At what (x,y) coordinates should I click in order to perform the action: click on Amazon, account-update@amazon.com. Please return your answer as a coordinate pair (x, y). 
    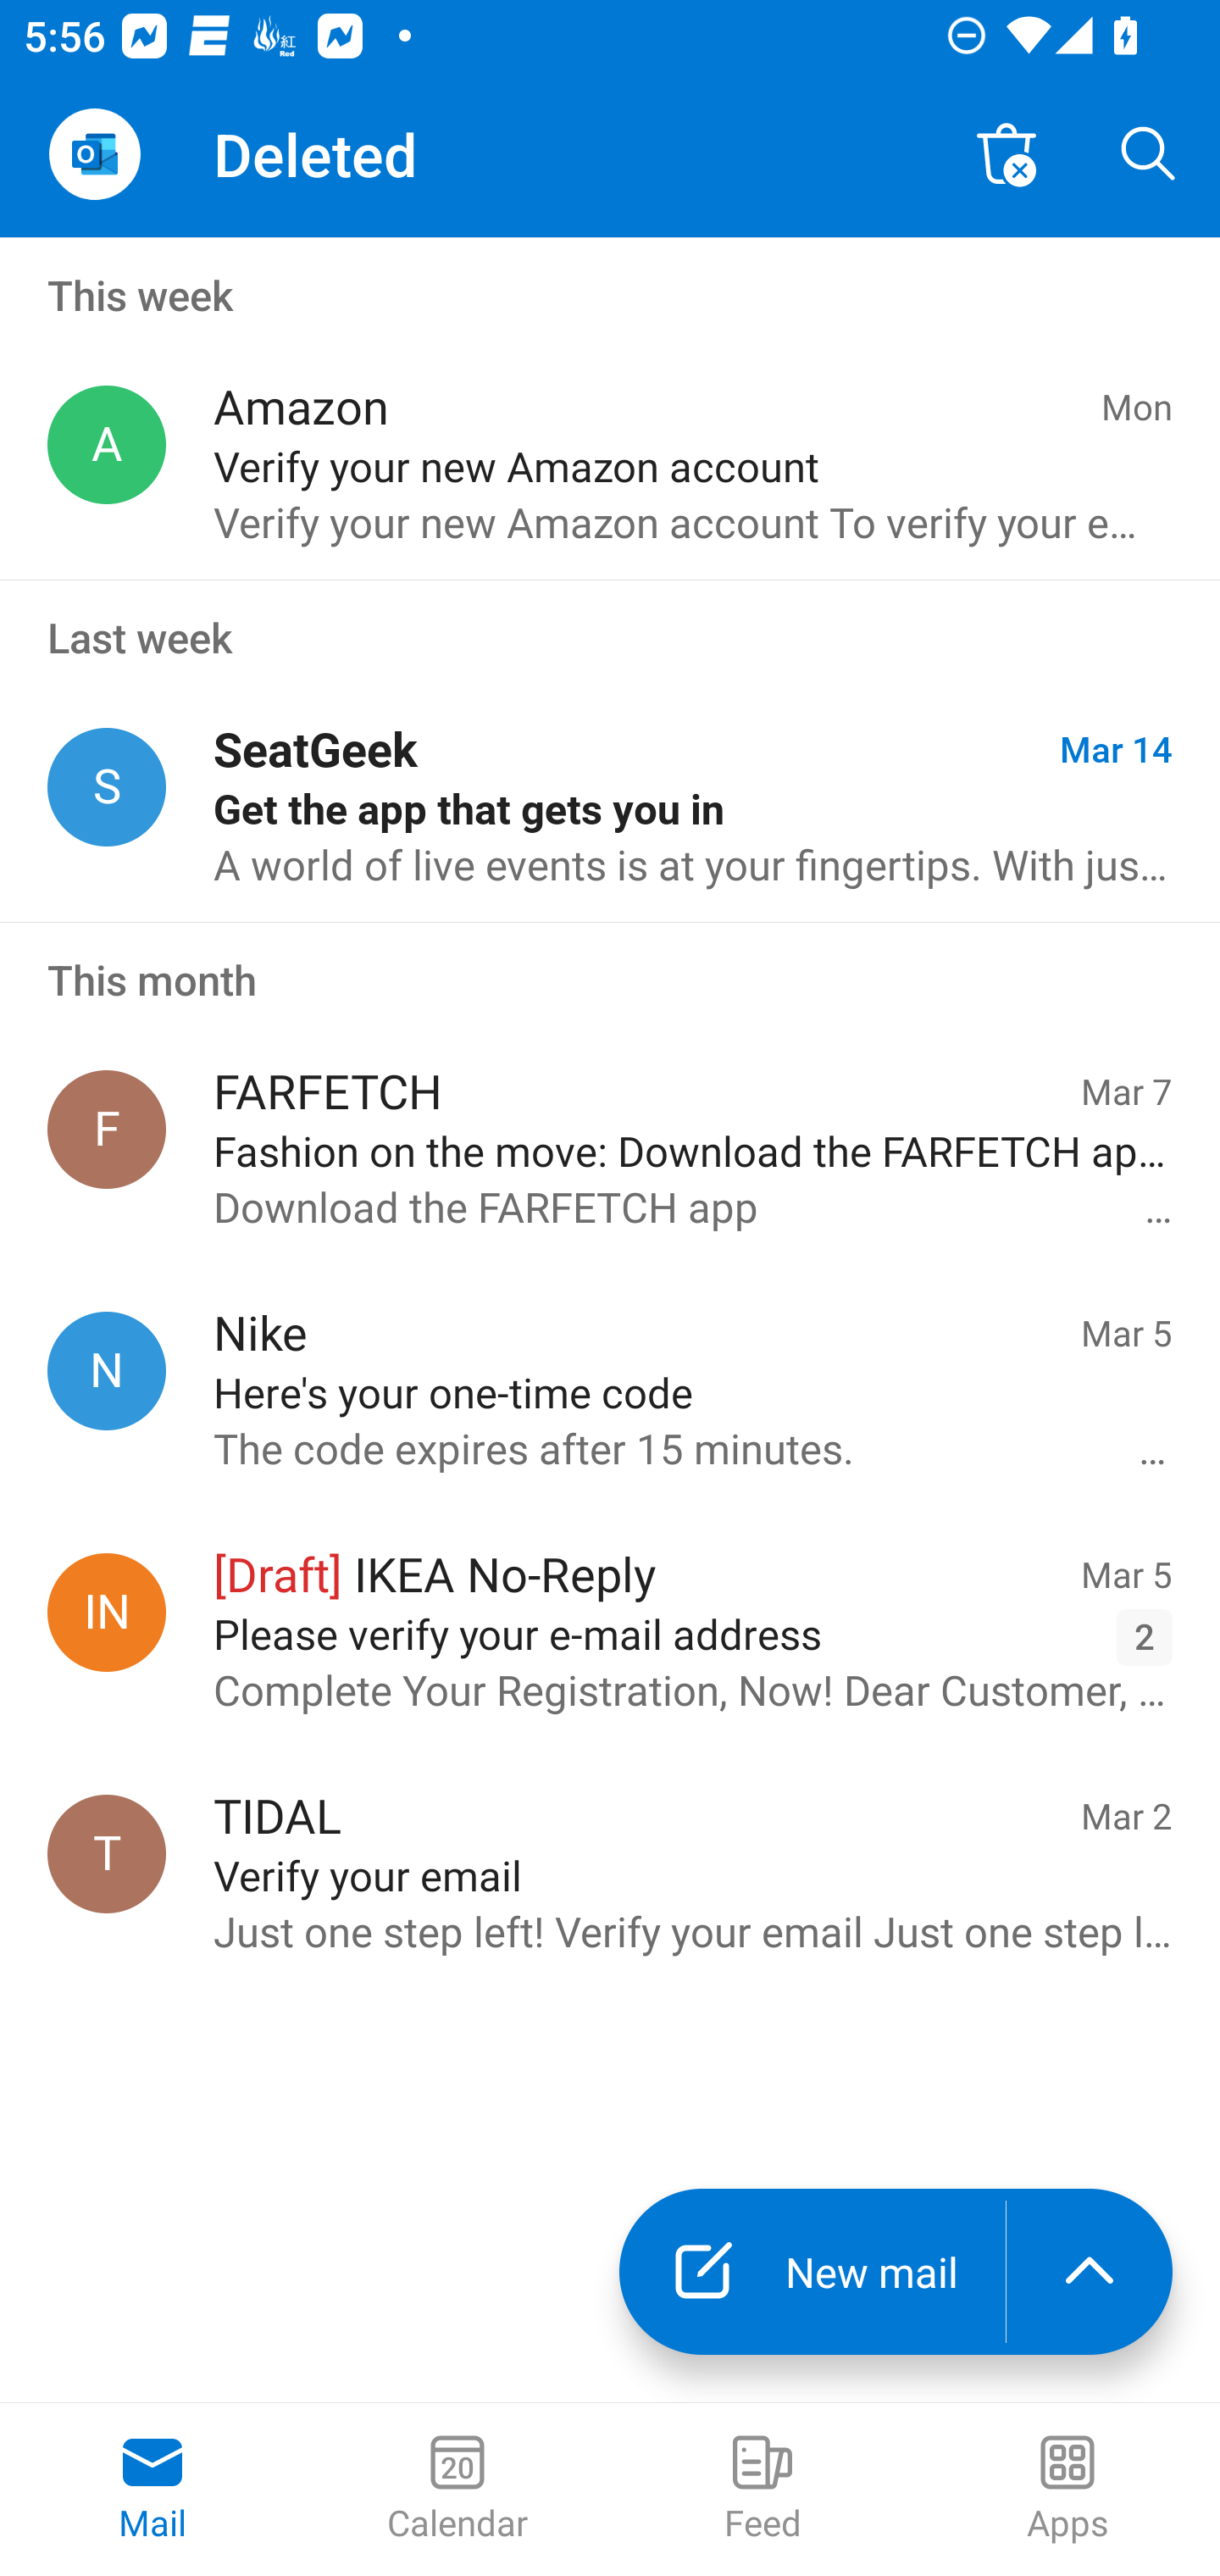
    Looking at the image, I should click on (107, 446).